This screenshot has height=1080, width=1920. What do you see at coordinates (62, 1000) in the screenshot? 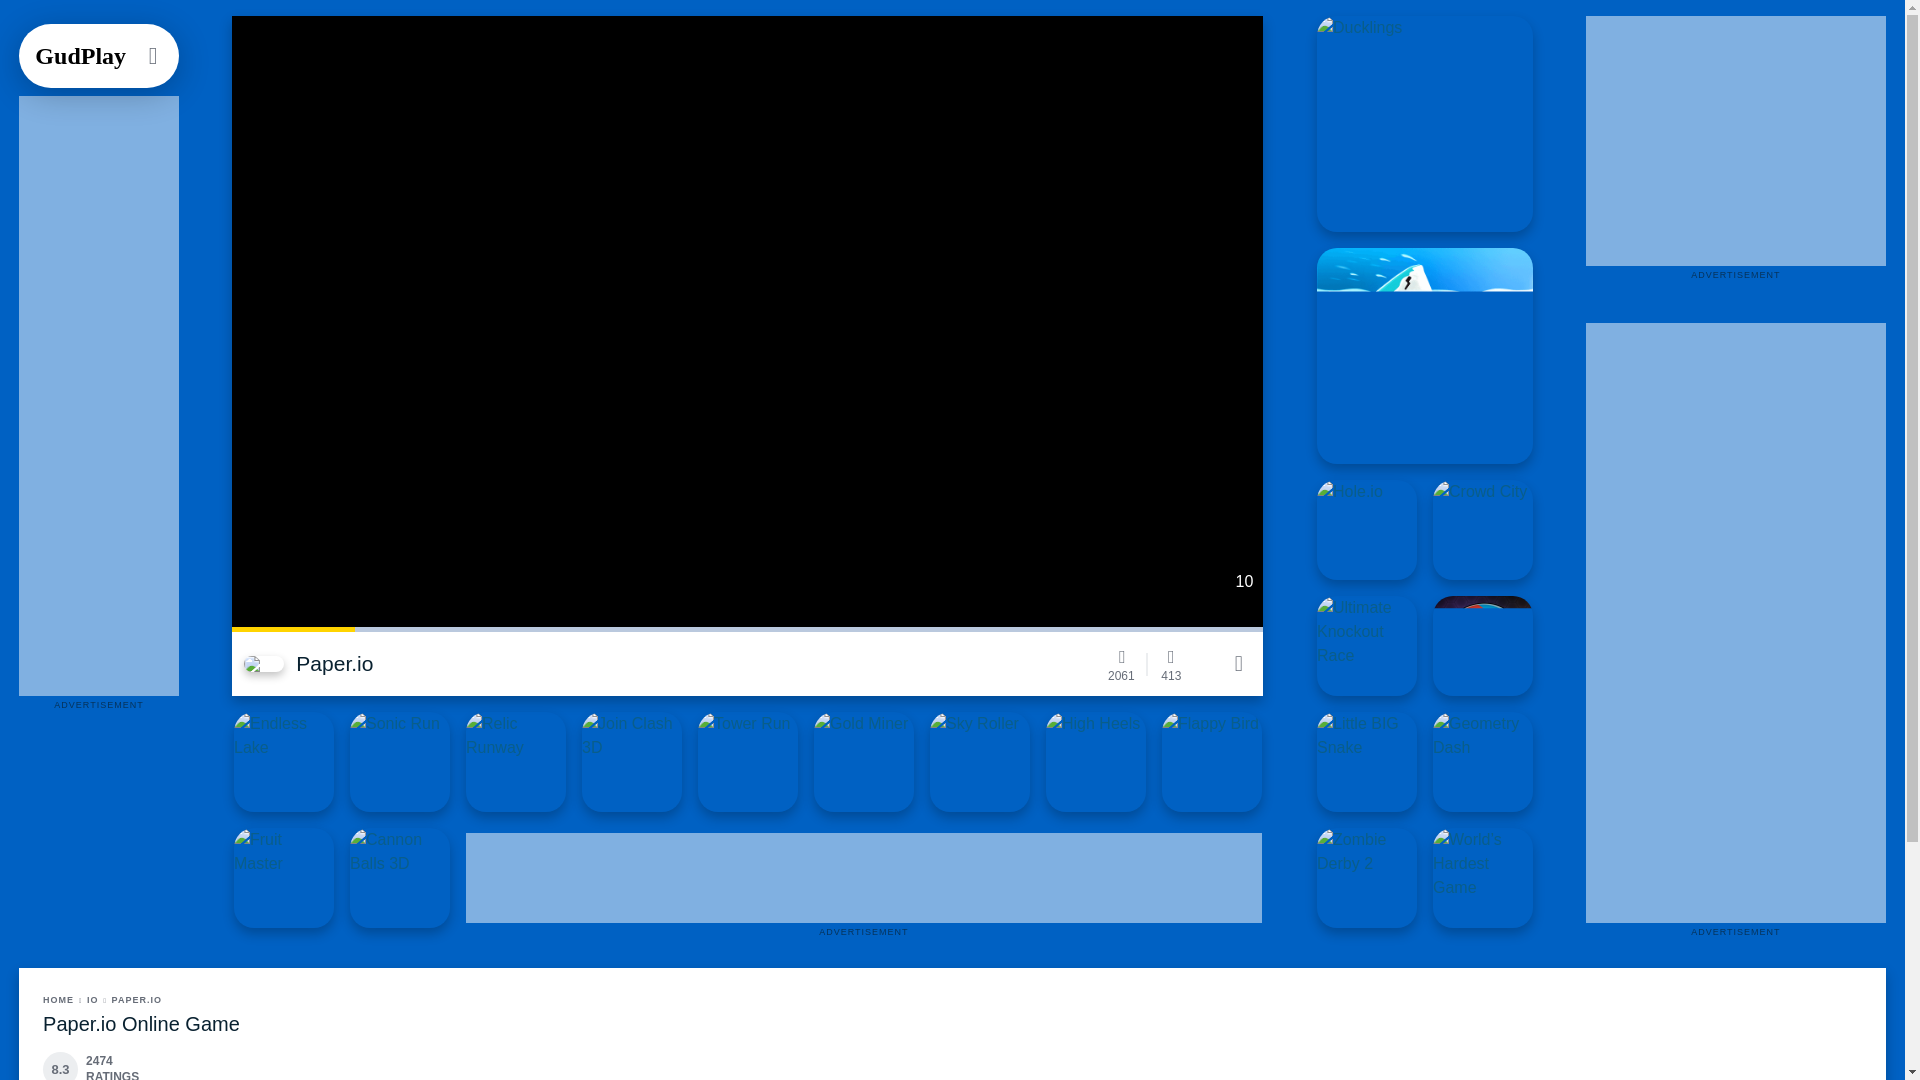
I see `HOME` at bounding box center [62, 1000].